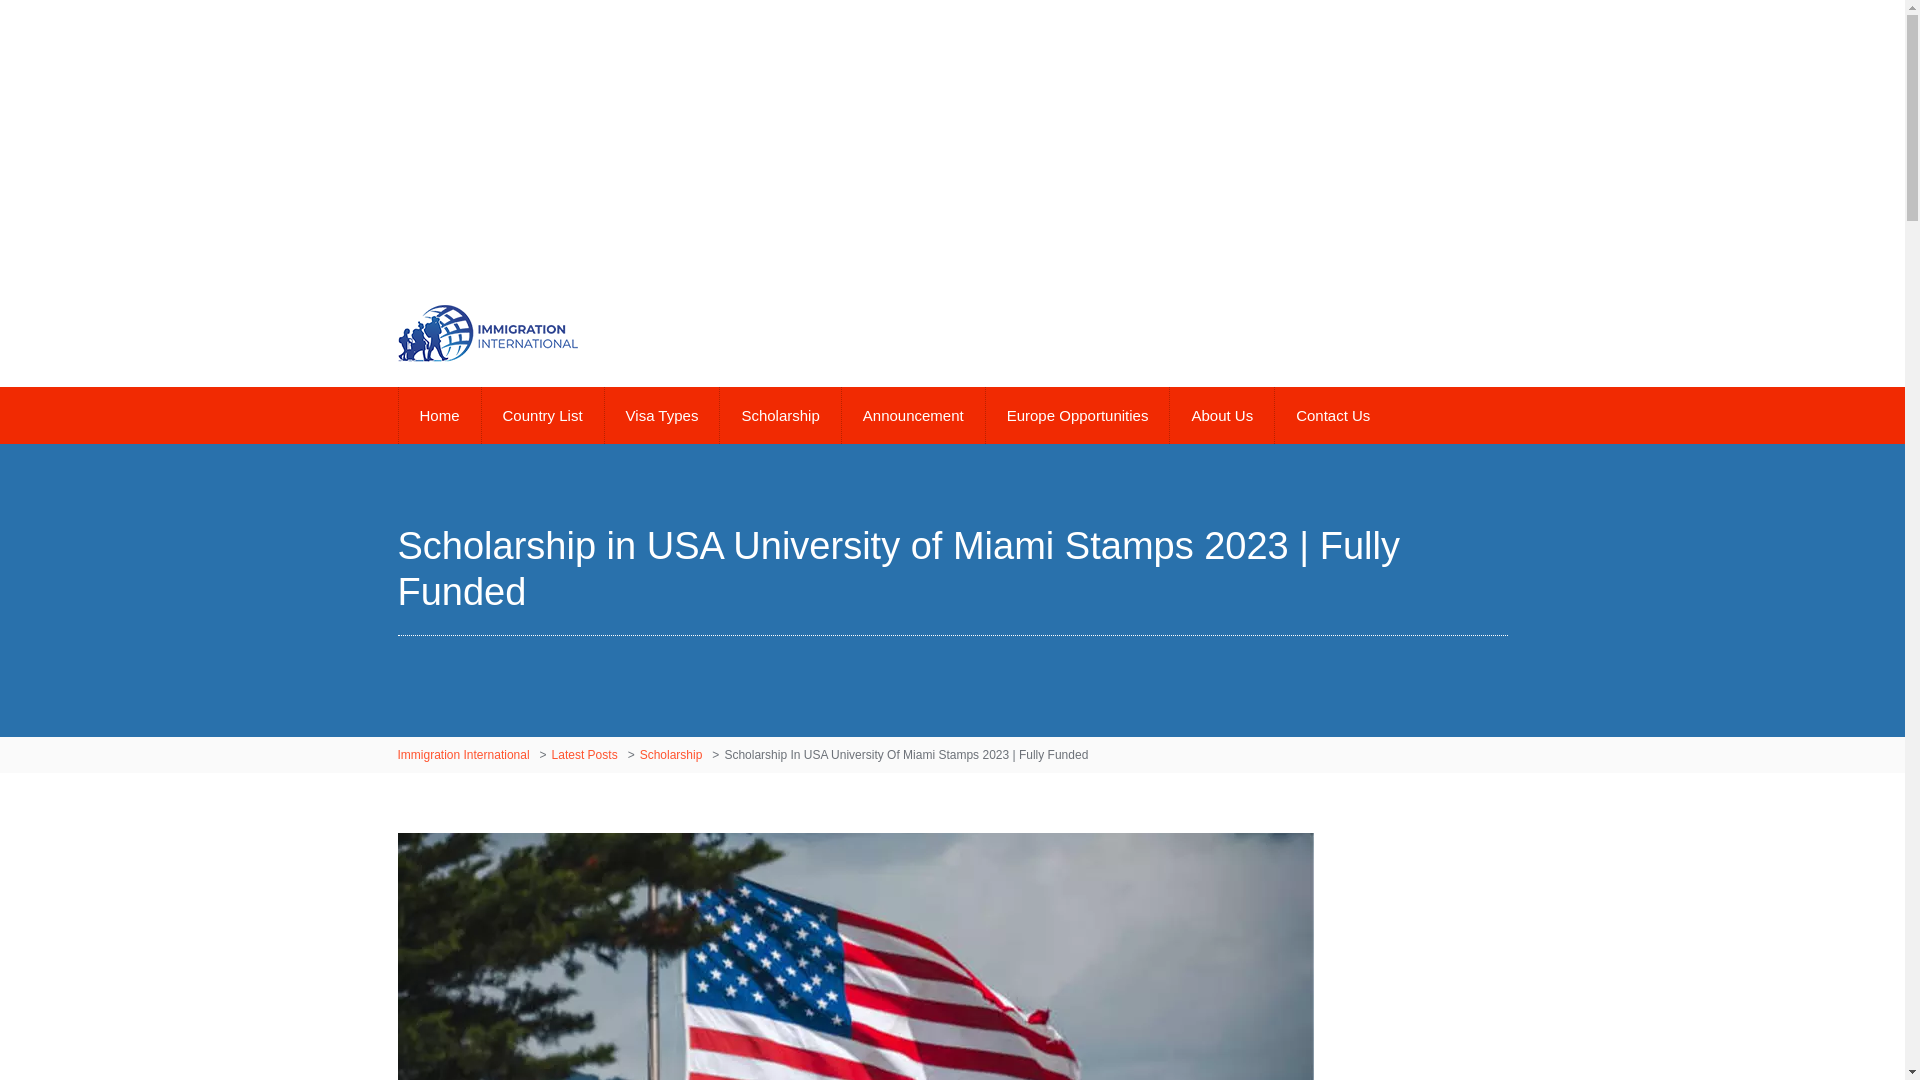 The image size is (1920, 1080). What do you see at coordinates (912, 414) in the screenshot?
I see `Announcement` at bounding box center [912, 414].